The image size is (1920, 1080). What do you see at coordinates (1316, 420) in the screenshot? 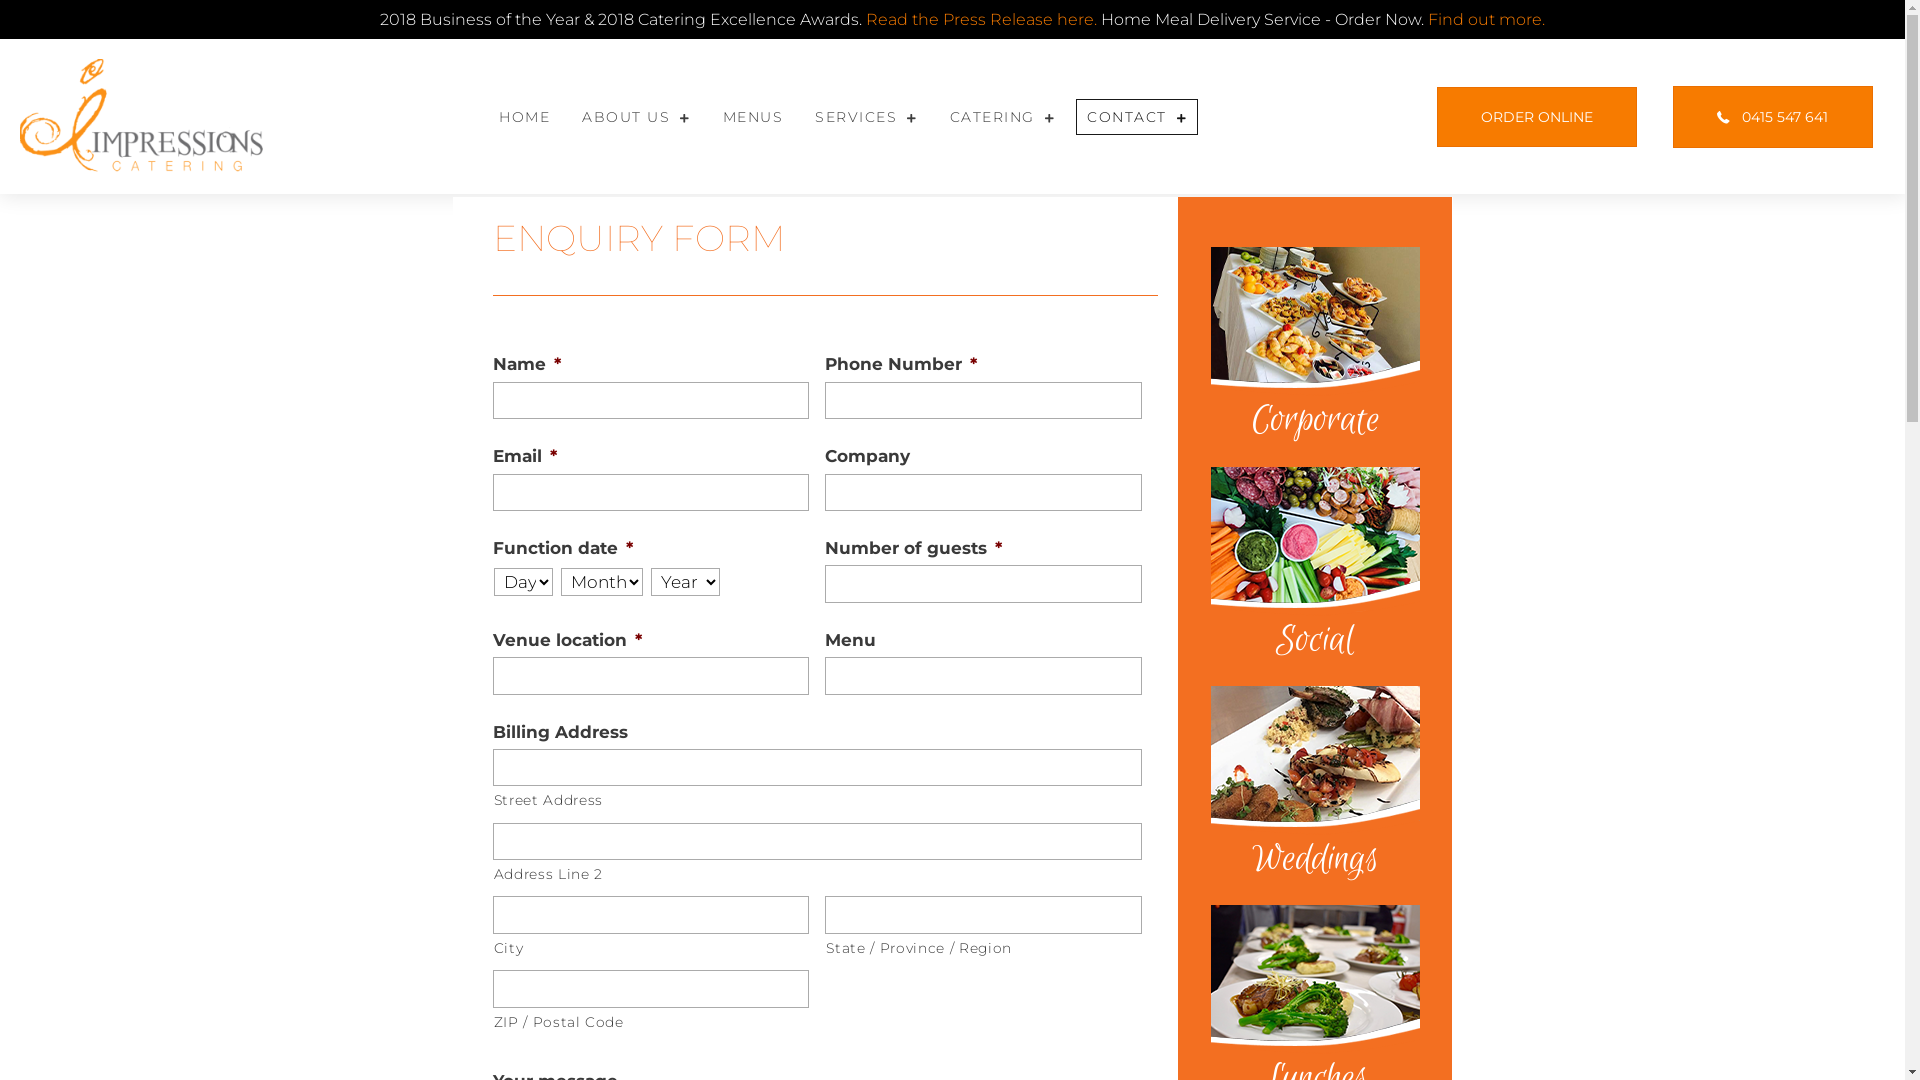
I see `Corporate` at bounding box center [1316, 420].